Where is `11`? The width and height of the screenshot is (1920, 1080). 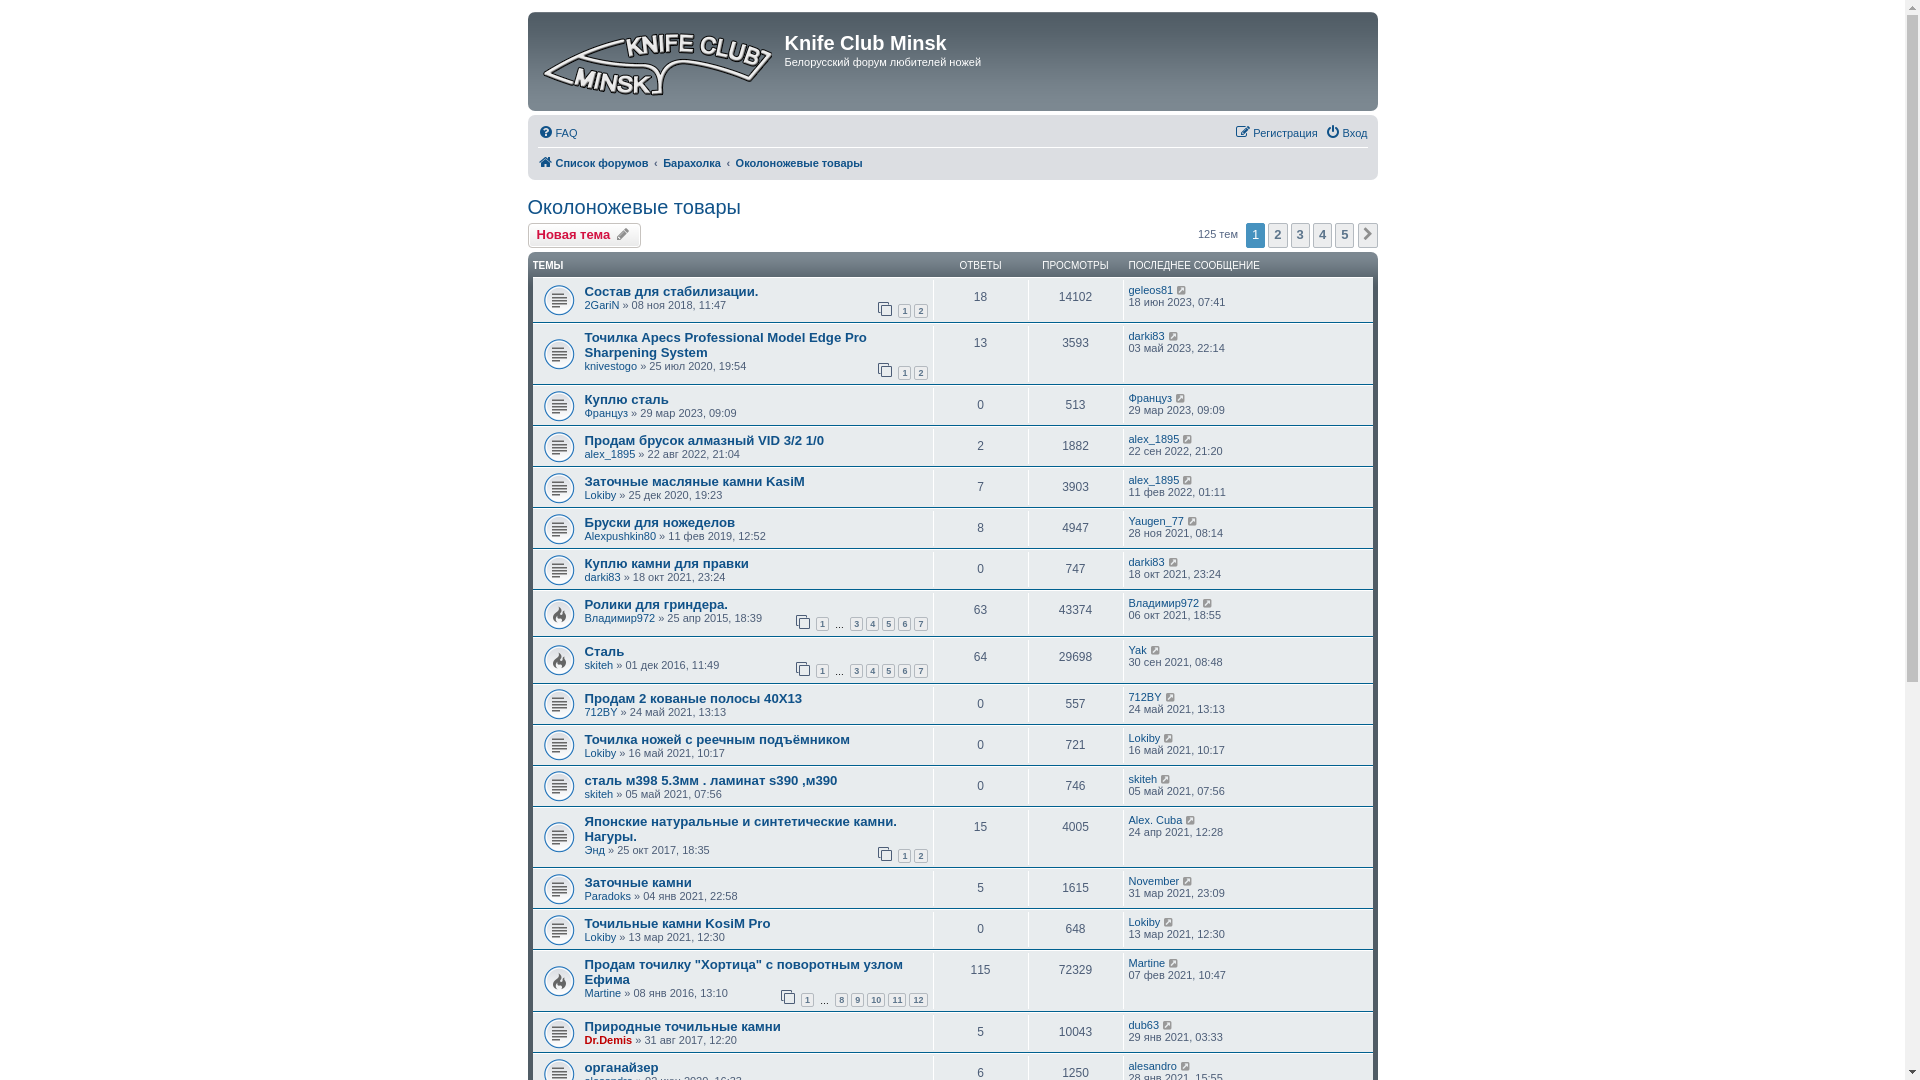 11 is located at coordinates (897, 1000).